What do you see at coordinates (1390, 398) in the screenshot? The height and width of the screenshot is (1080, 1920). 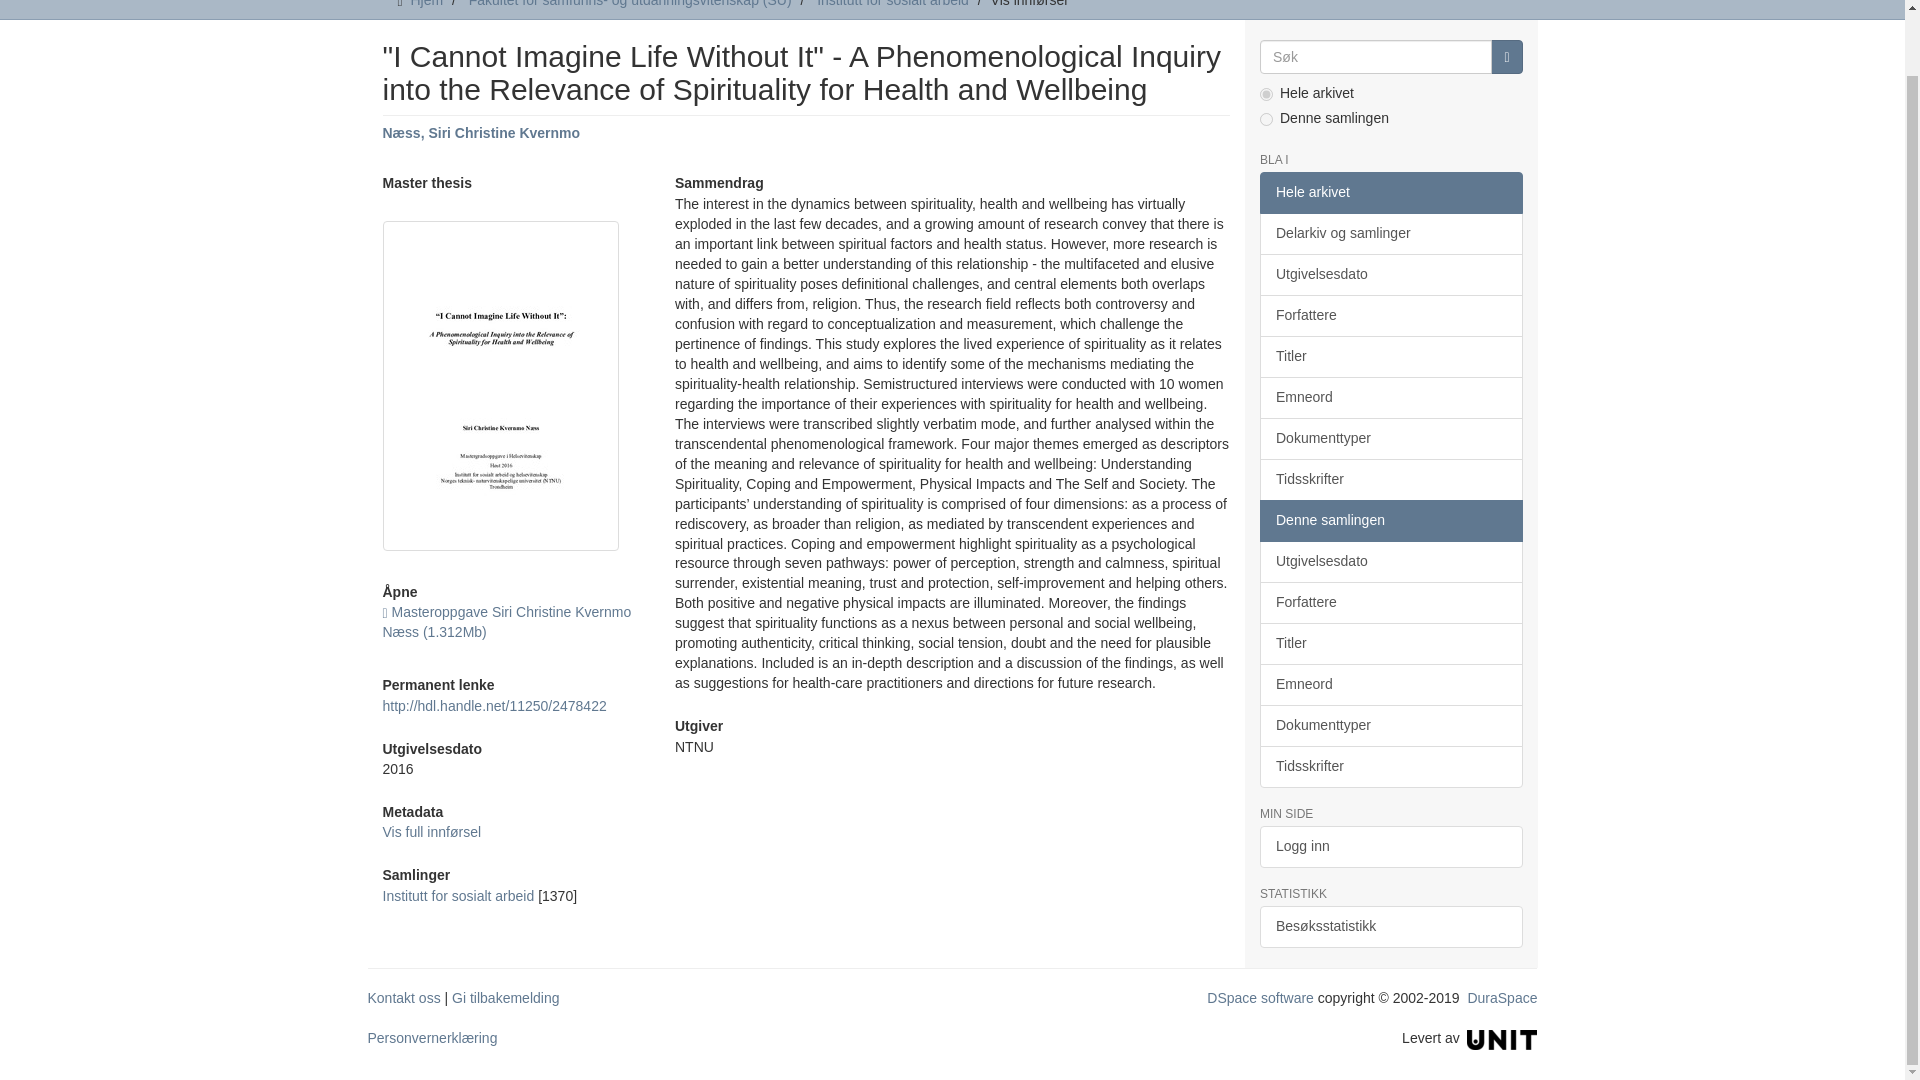 I see `Emneord` at bounding box center [1390, 398].